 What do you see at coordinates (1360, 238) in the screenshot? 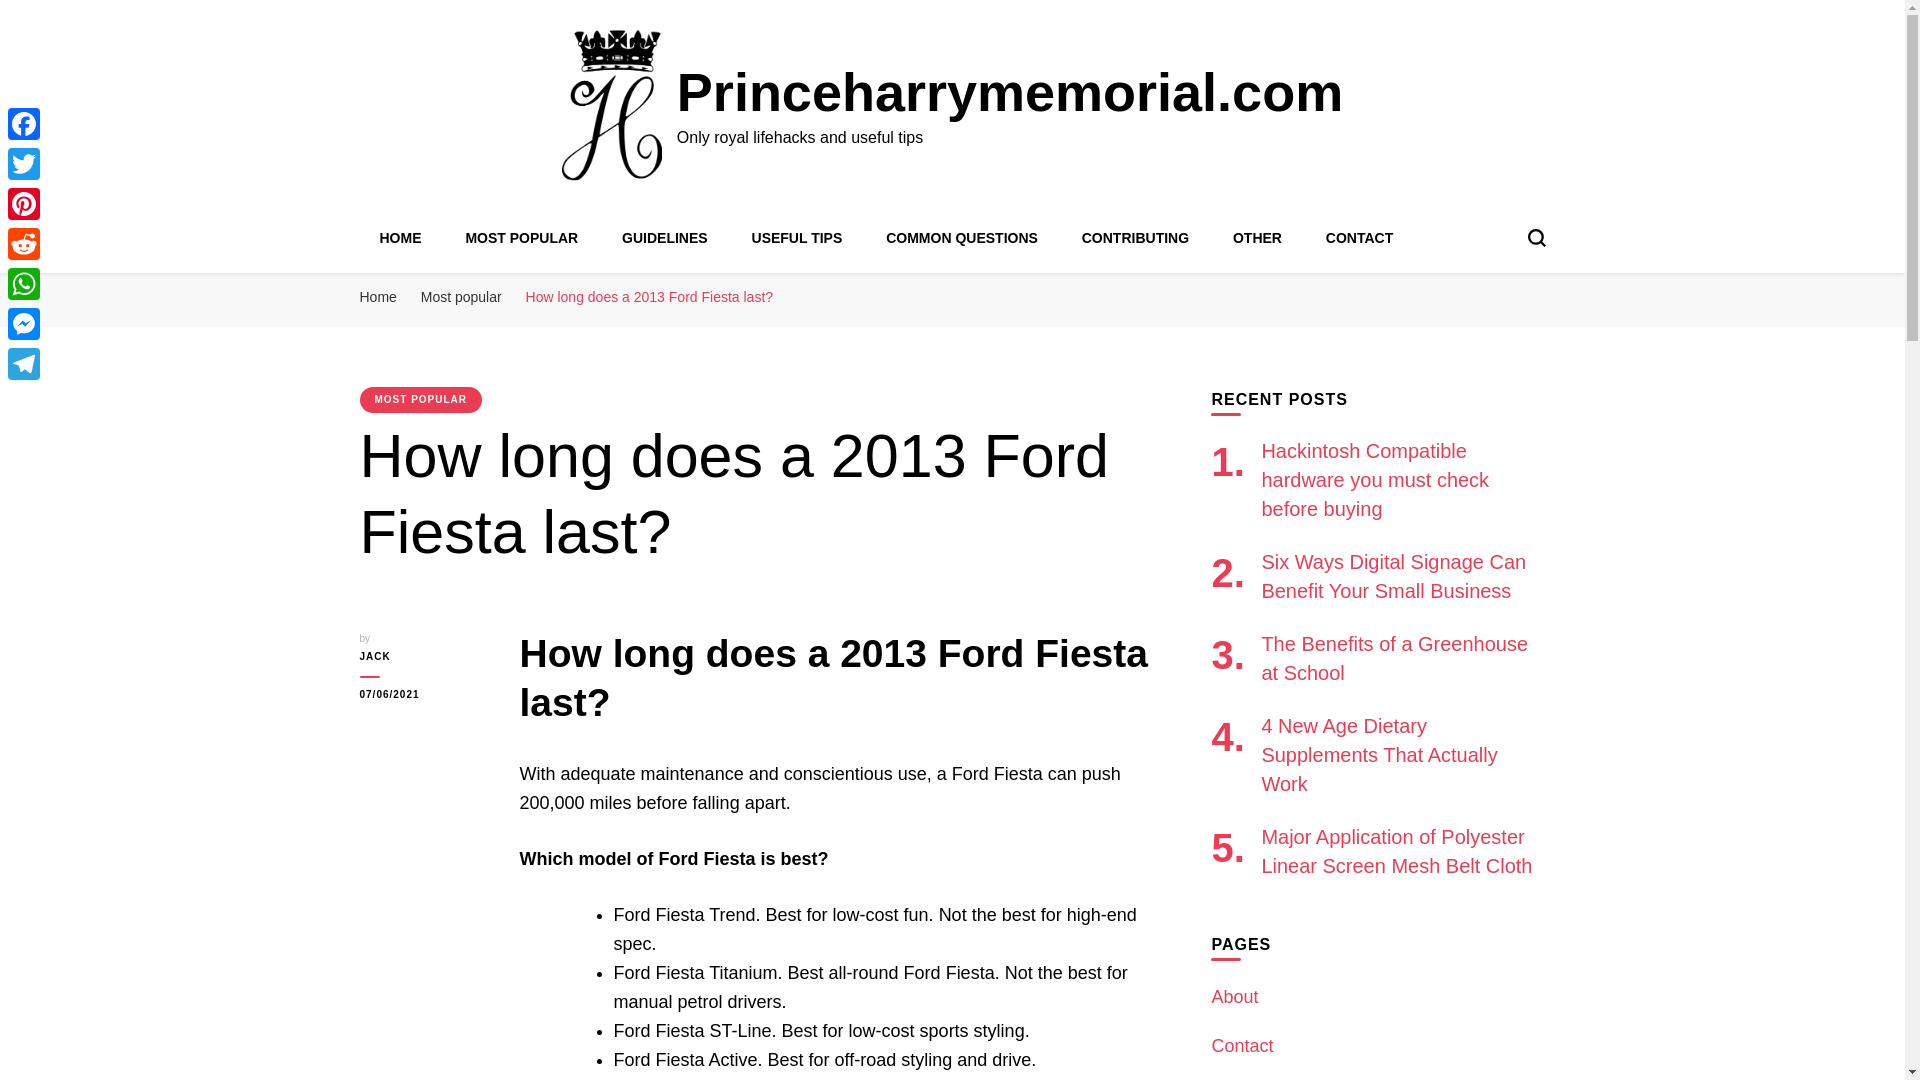
I see `CONTACT` at bounding box center [1360, 238].